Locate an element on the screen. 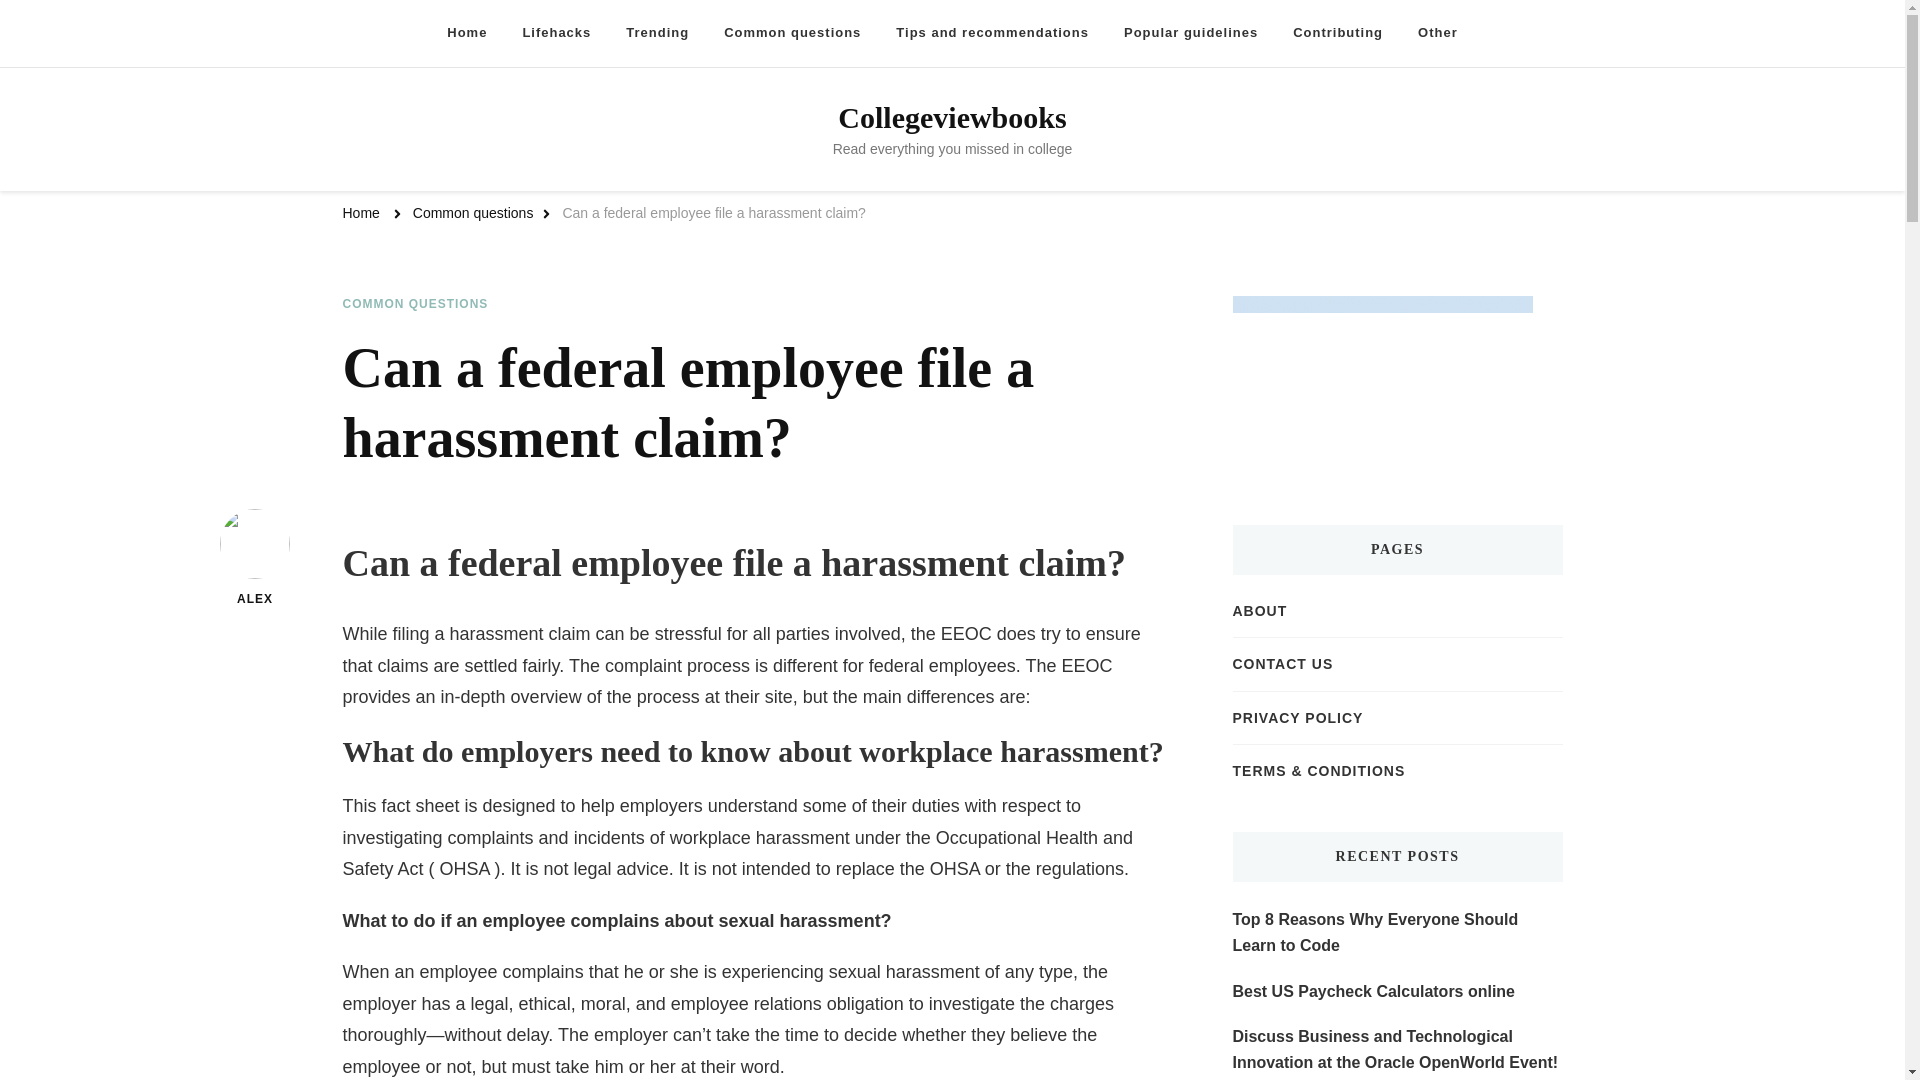 Image resolution: width=1920 pixels, height=1080 pixels. ABOUT is located at coordinates (1259, 611).